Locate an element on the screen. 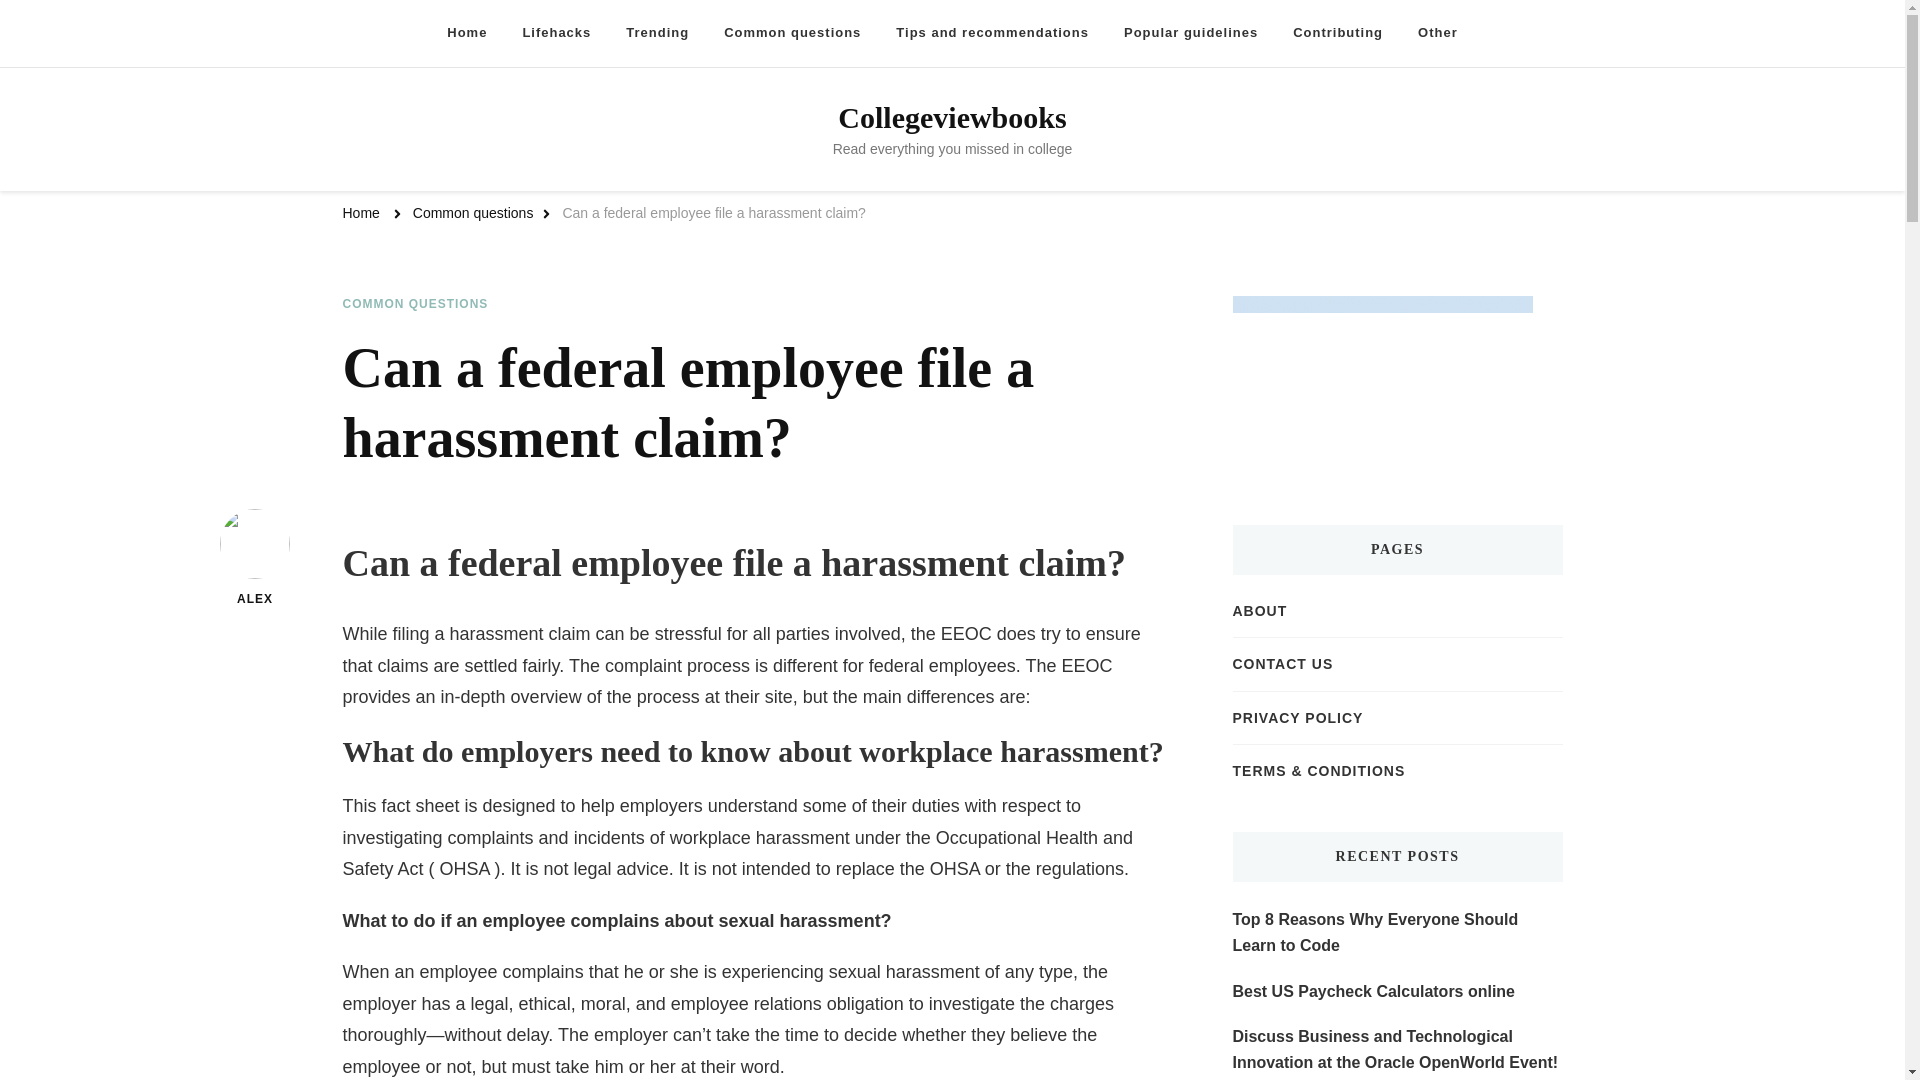 Image resolution: width=1920 pixels, height=1080 pixels. ABOUT is located at coordinates (1259, 611).